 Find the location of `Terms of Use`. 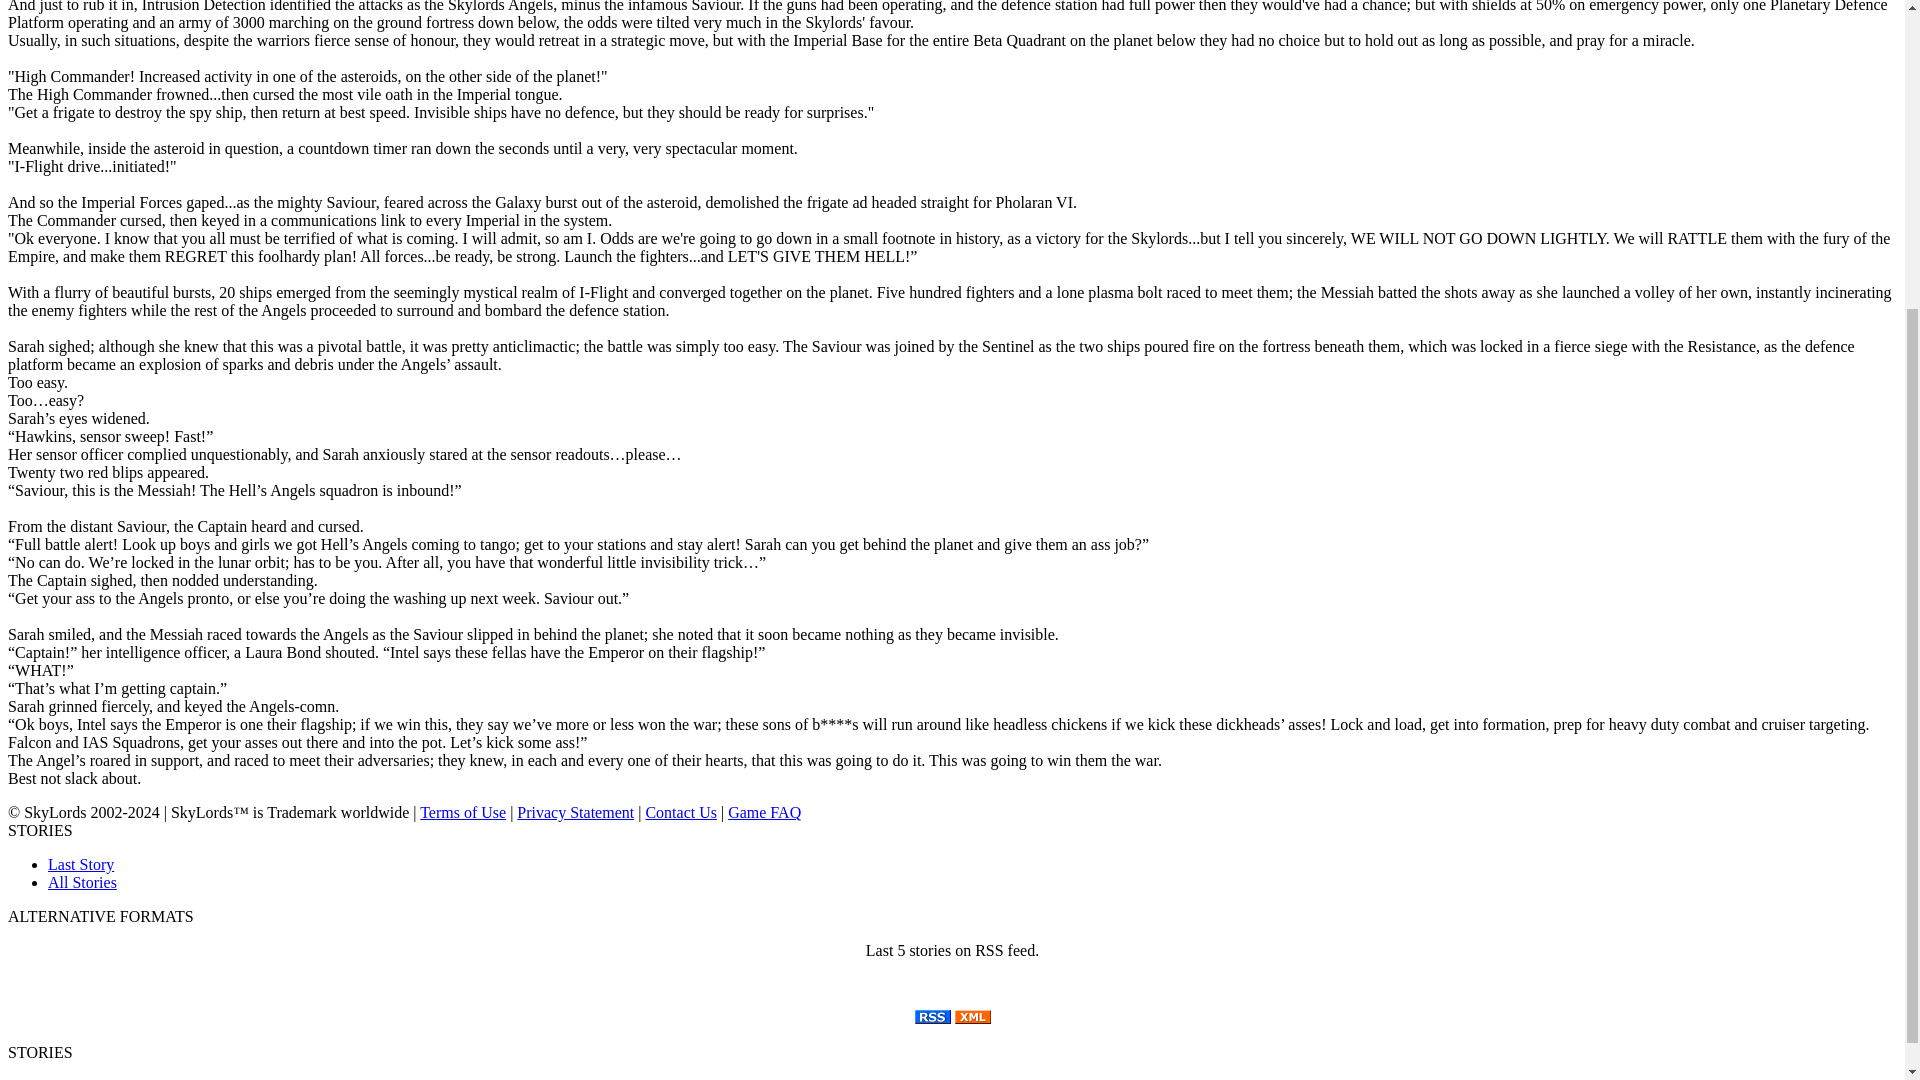

Terms of Use is located at coordinates (463, 812).